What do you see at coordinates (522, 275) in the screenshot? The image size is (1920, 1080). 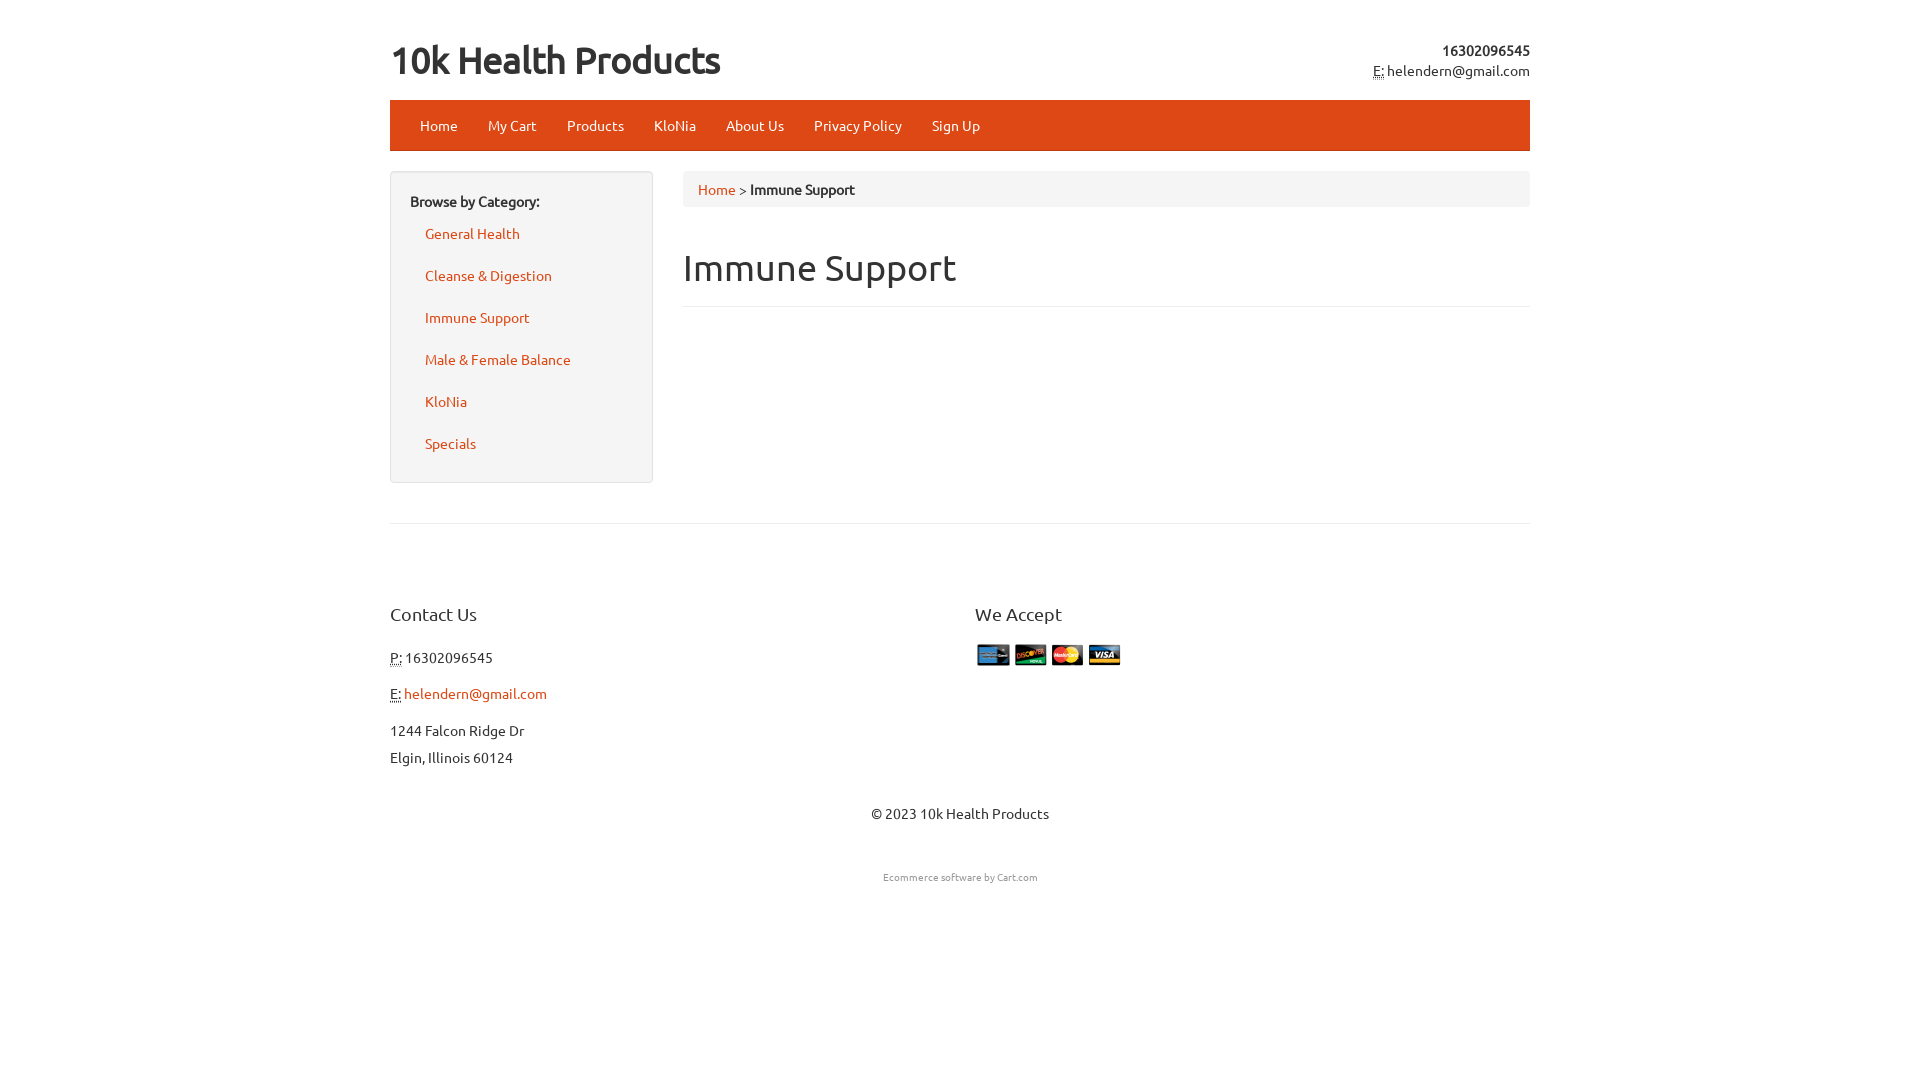 I see `Cleanse & Digestion` at bounding box center [522, 275].